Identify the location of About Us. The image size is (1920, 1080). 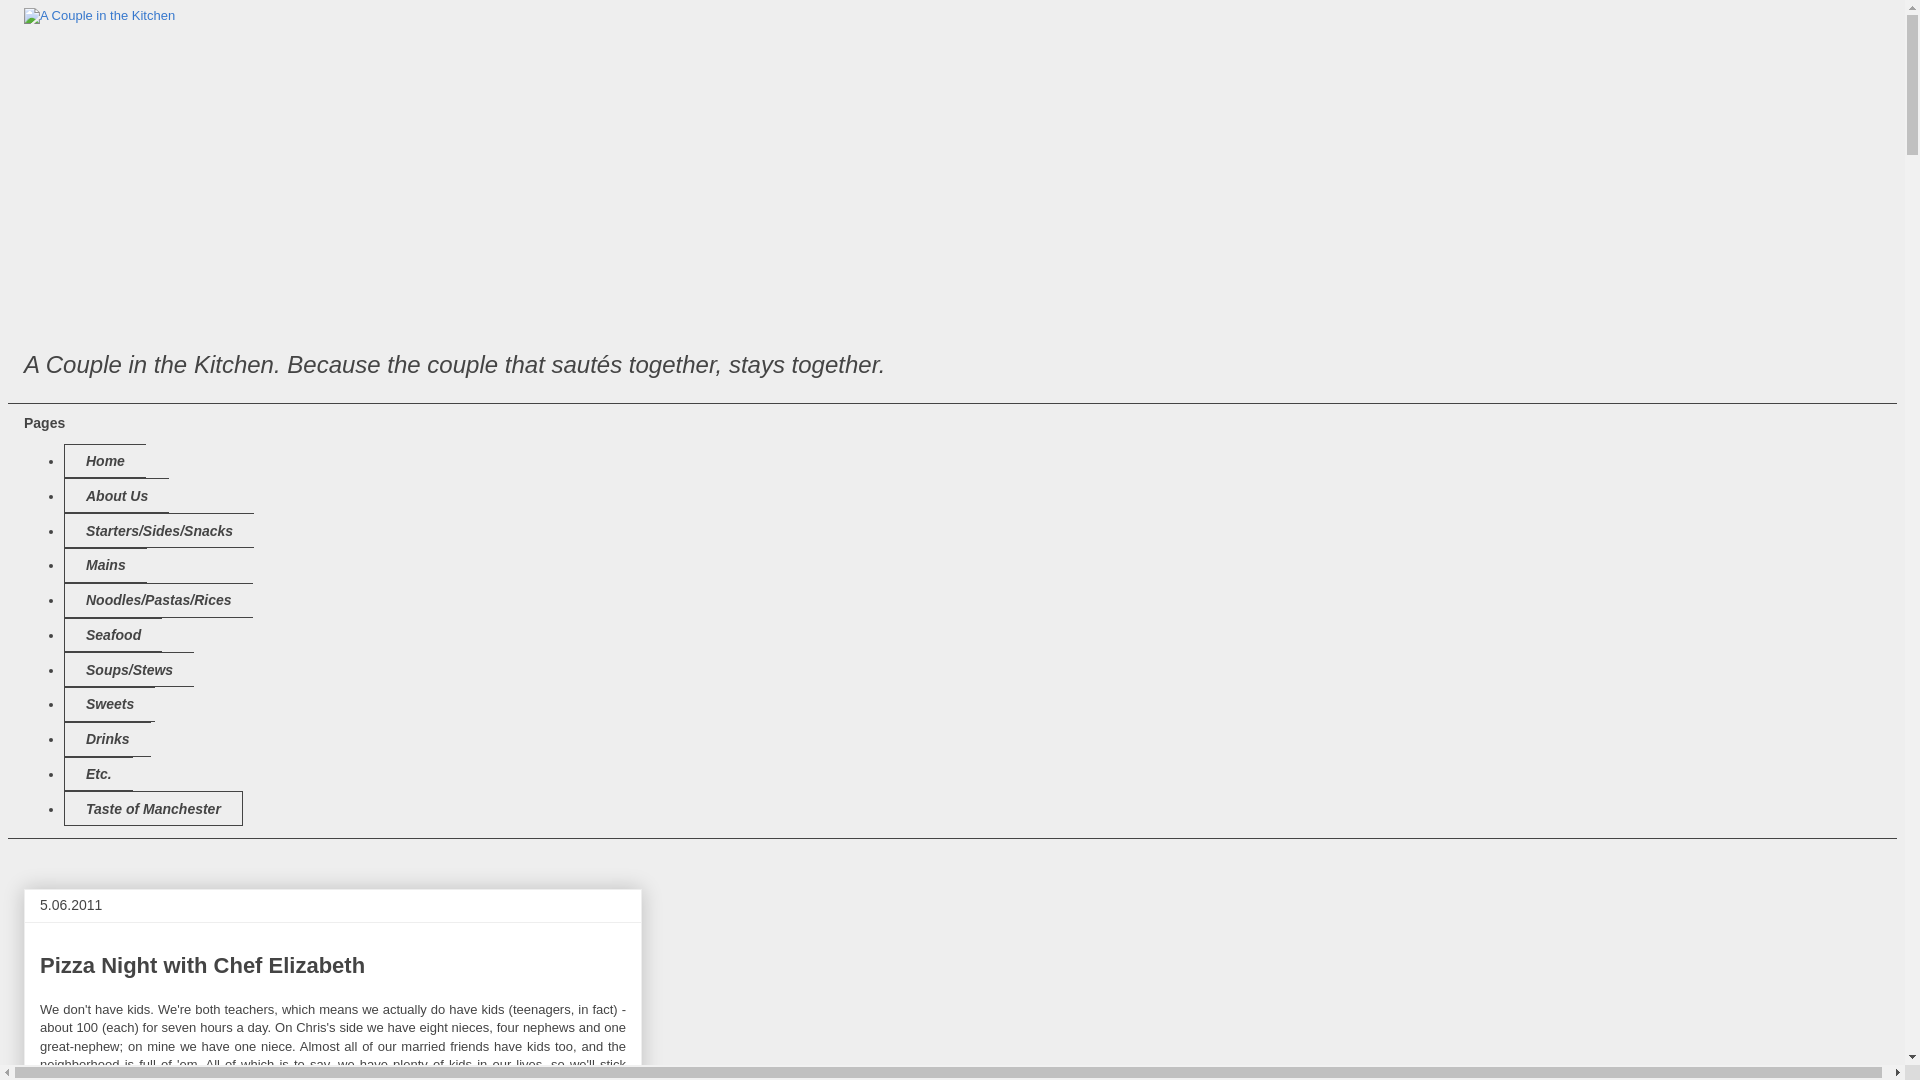
(116, 496).